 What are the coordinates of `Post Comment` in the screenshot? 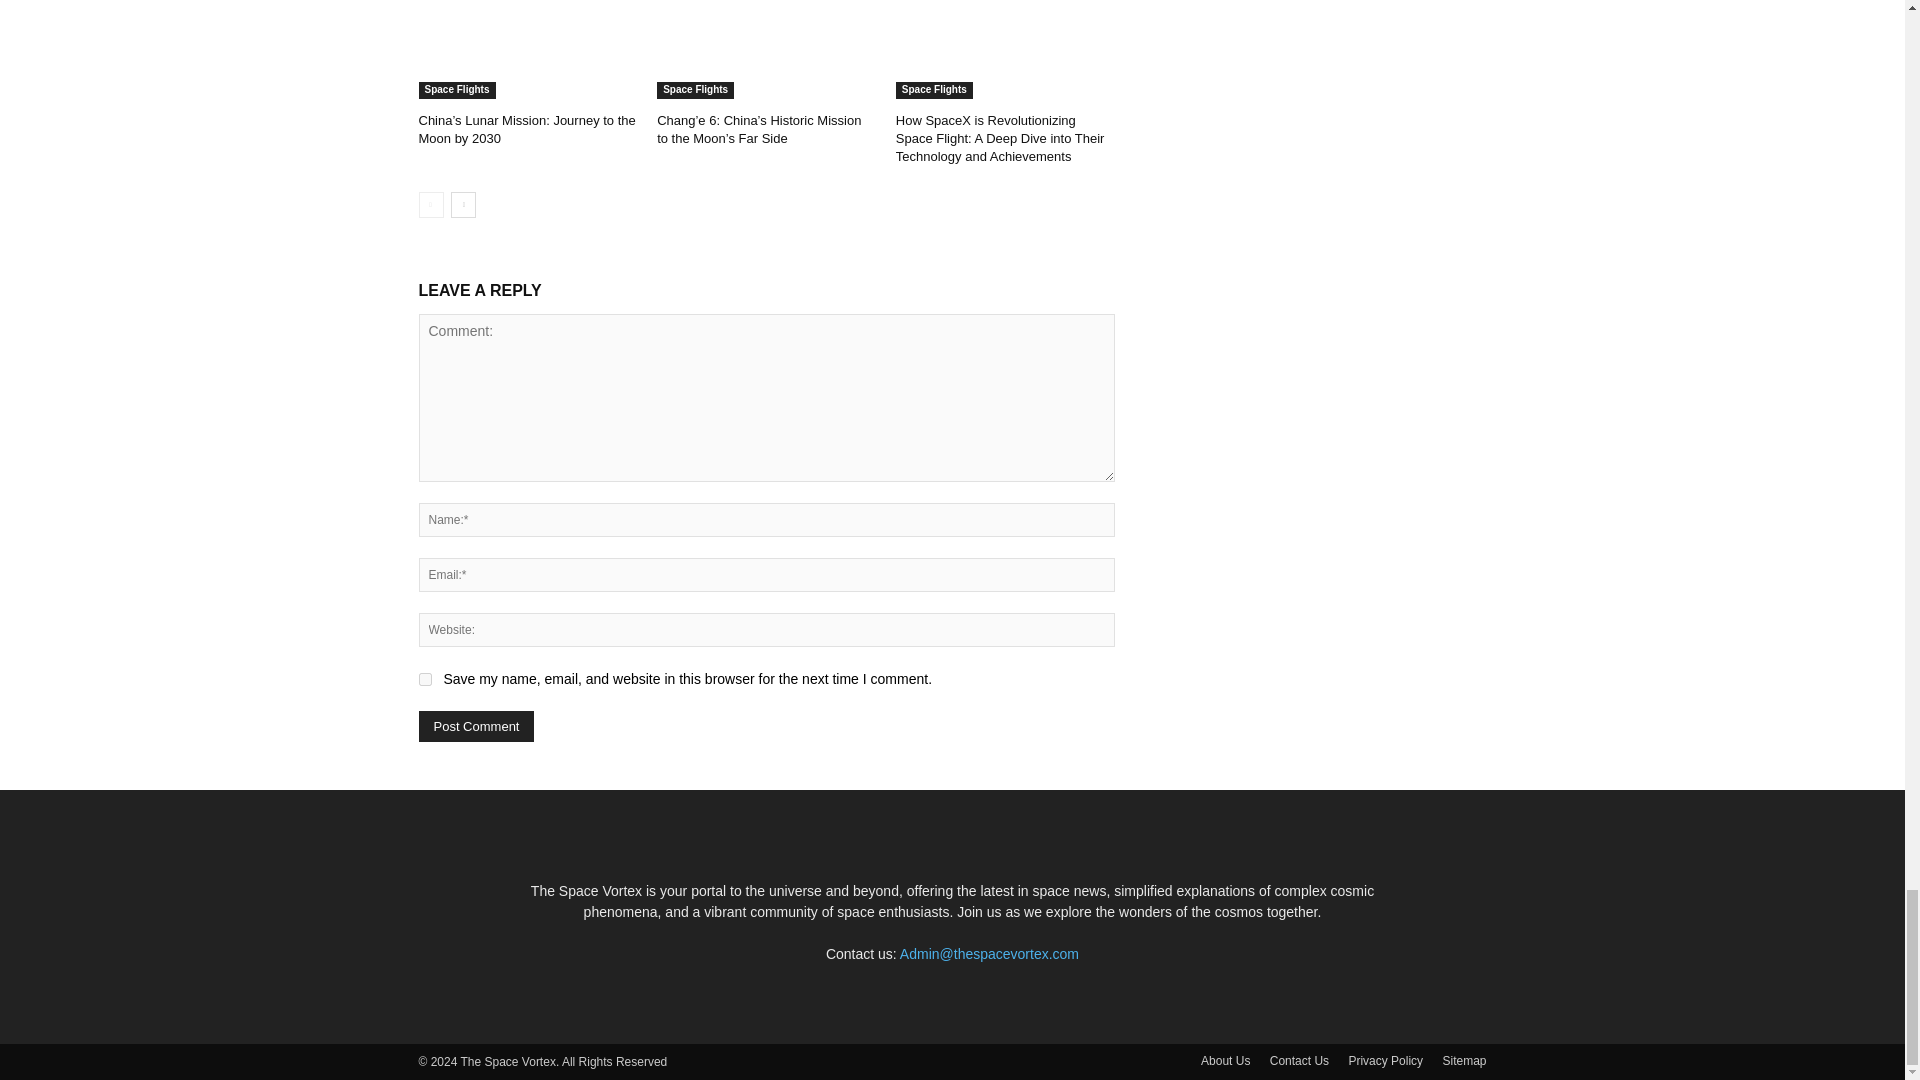 It's located at (476, 726).